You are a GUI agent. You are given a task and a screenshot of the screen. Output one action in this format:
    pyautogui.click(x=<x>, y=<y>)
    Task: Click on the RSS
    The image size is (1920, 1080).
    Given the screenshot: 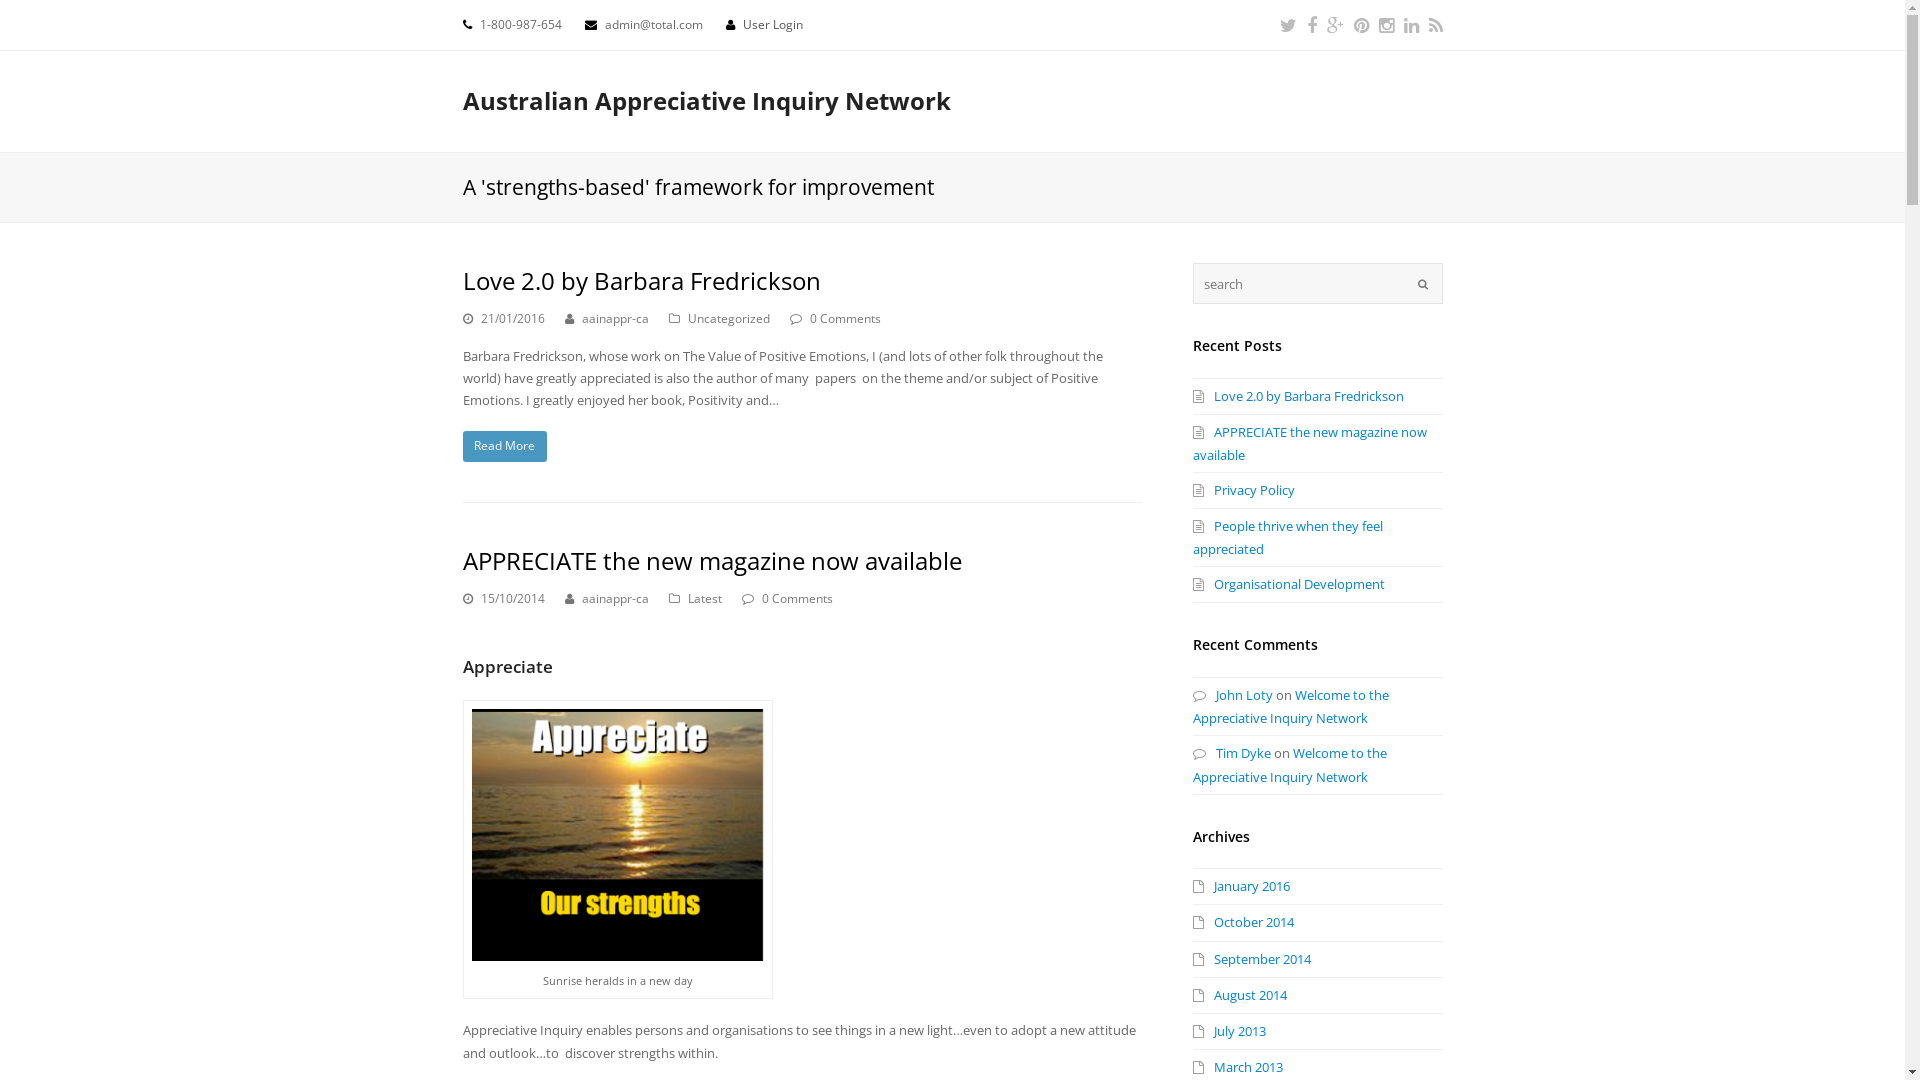 What is the action you would take?
    pyautogui.click(x=1435, y=25)
    